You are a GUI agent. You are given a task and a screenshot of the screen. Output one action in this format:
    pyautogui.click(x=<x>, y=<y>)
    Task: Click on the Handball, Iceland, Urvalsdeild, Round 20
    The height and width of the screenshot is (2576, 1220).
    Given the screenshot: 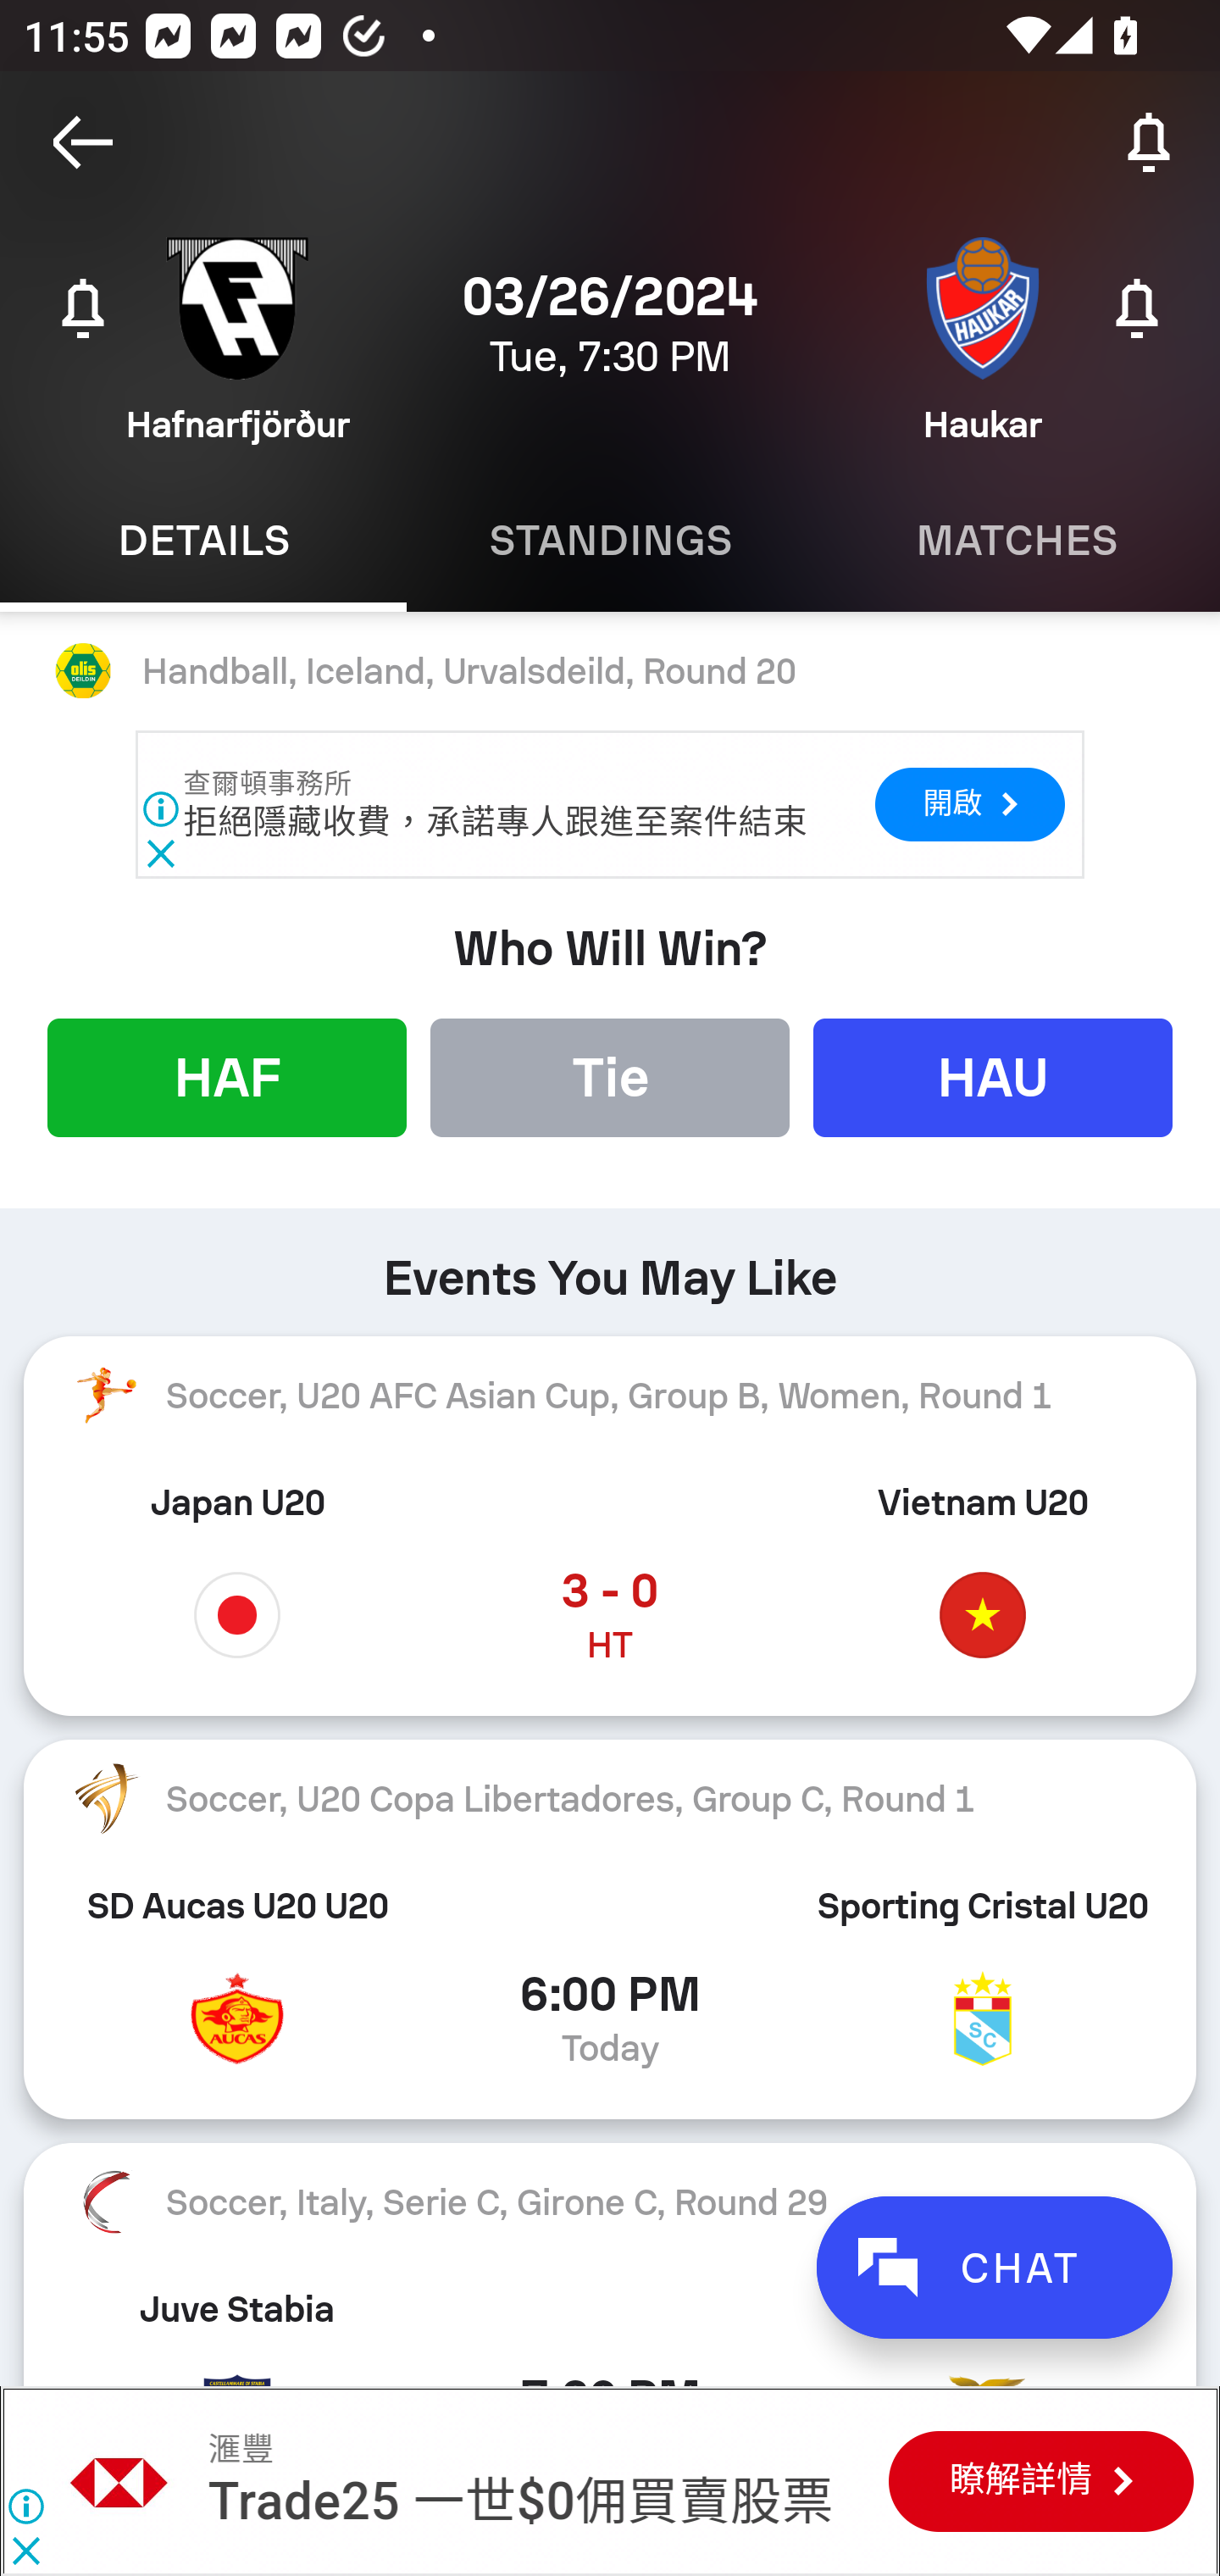 What is the action you would take?
    pyautogui.click(x=610, y=672)
    